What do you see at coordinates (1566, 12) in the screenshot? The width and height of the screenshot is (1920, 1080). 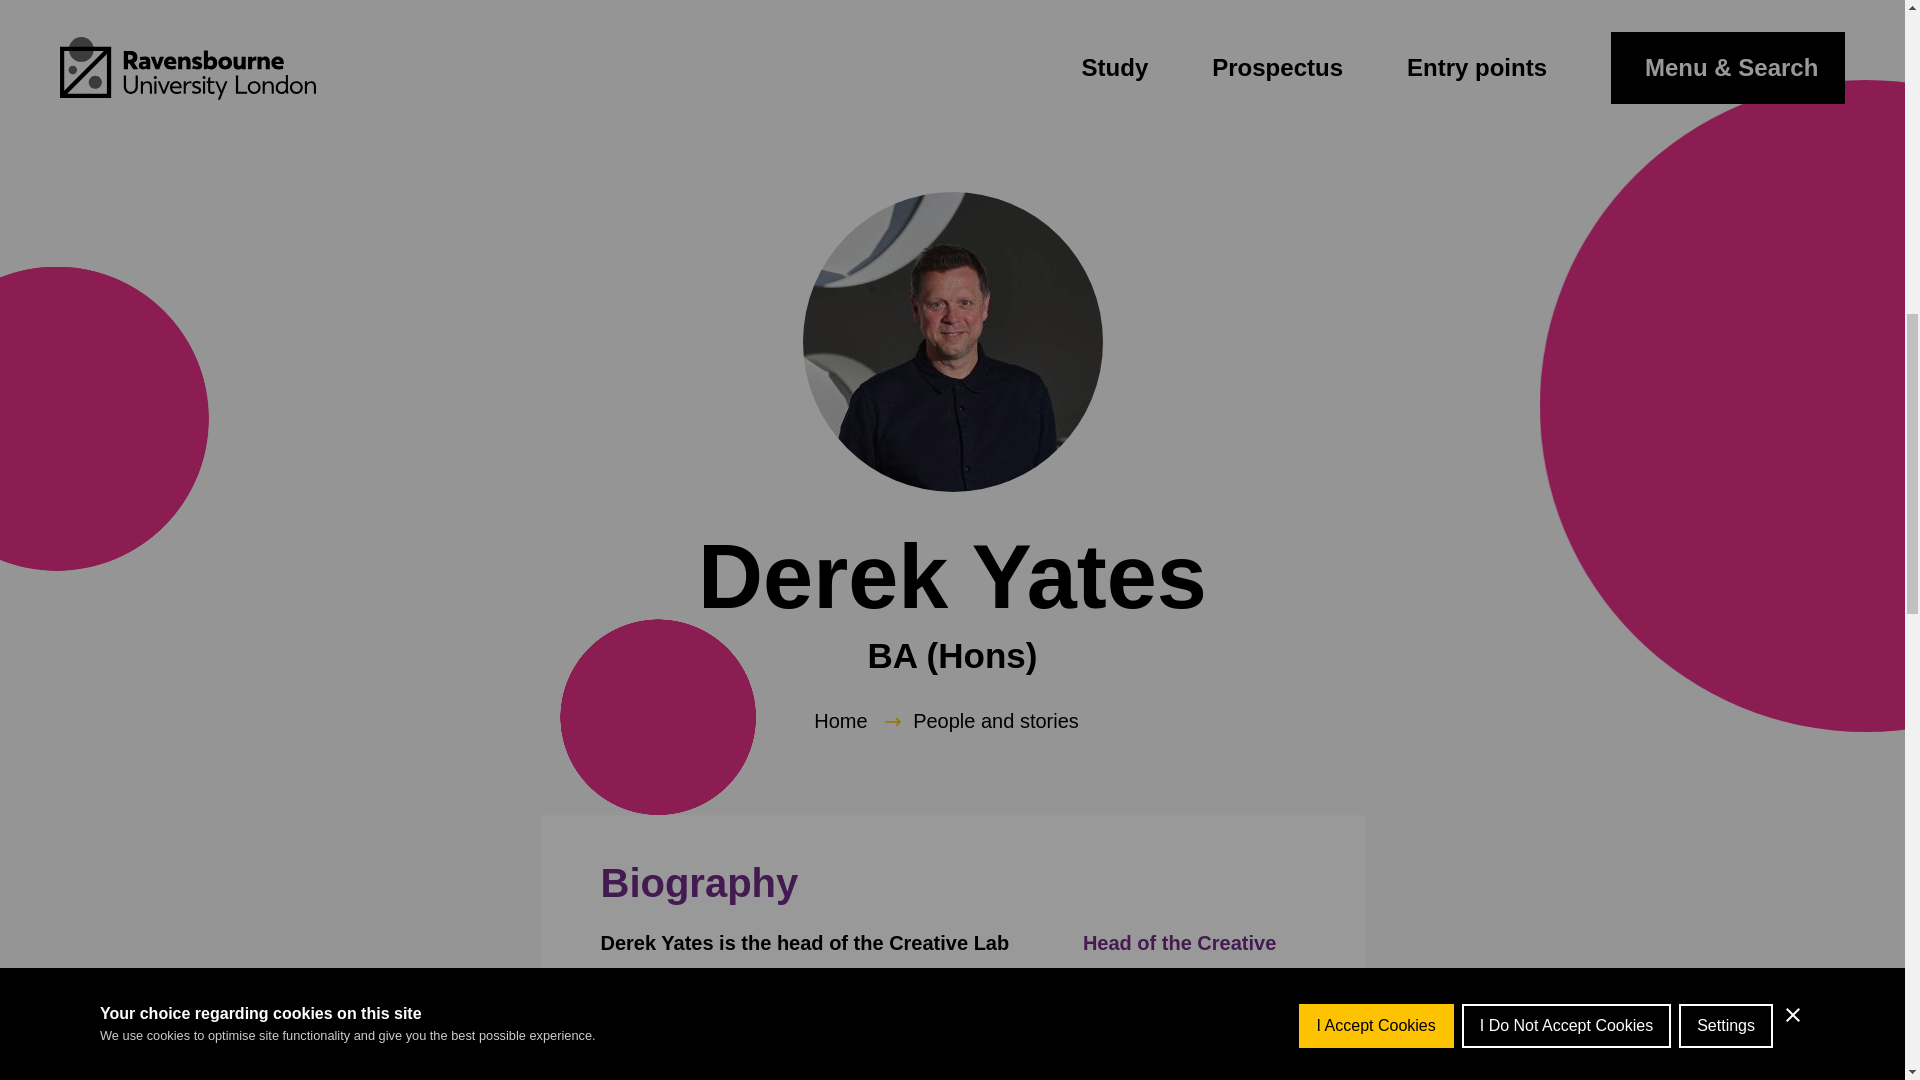 I see `I Do Not Accept Cookies` at bounding box center [1566, 12].